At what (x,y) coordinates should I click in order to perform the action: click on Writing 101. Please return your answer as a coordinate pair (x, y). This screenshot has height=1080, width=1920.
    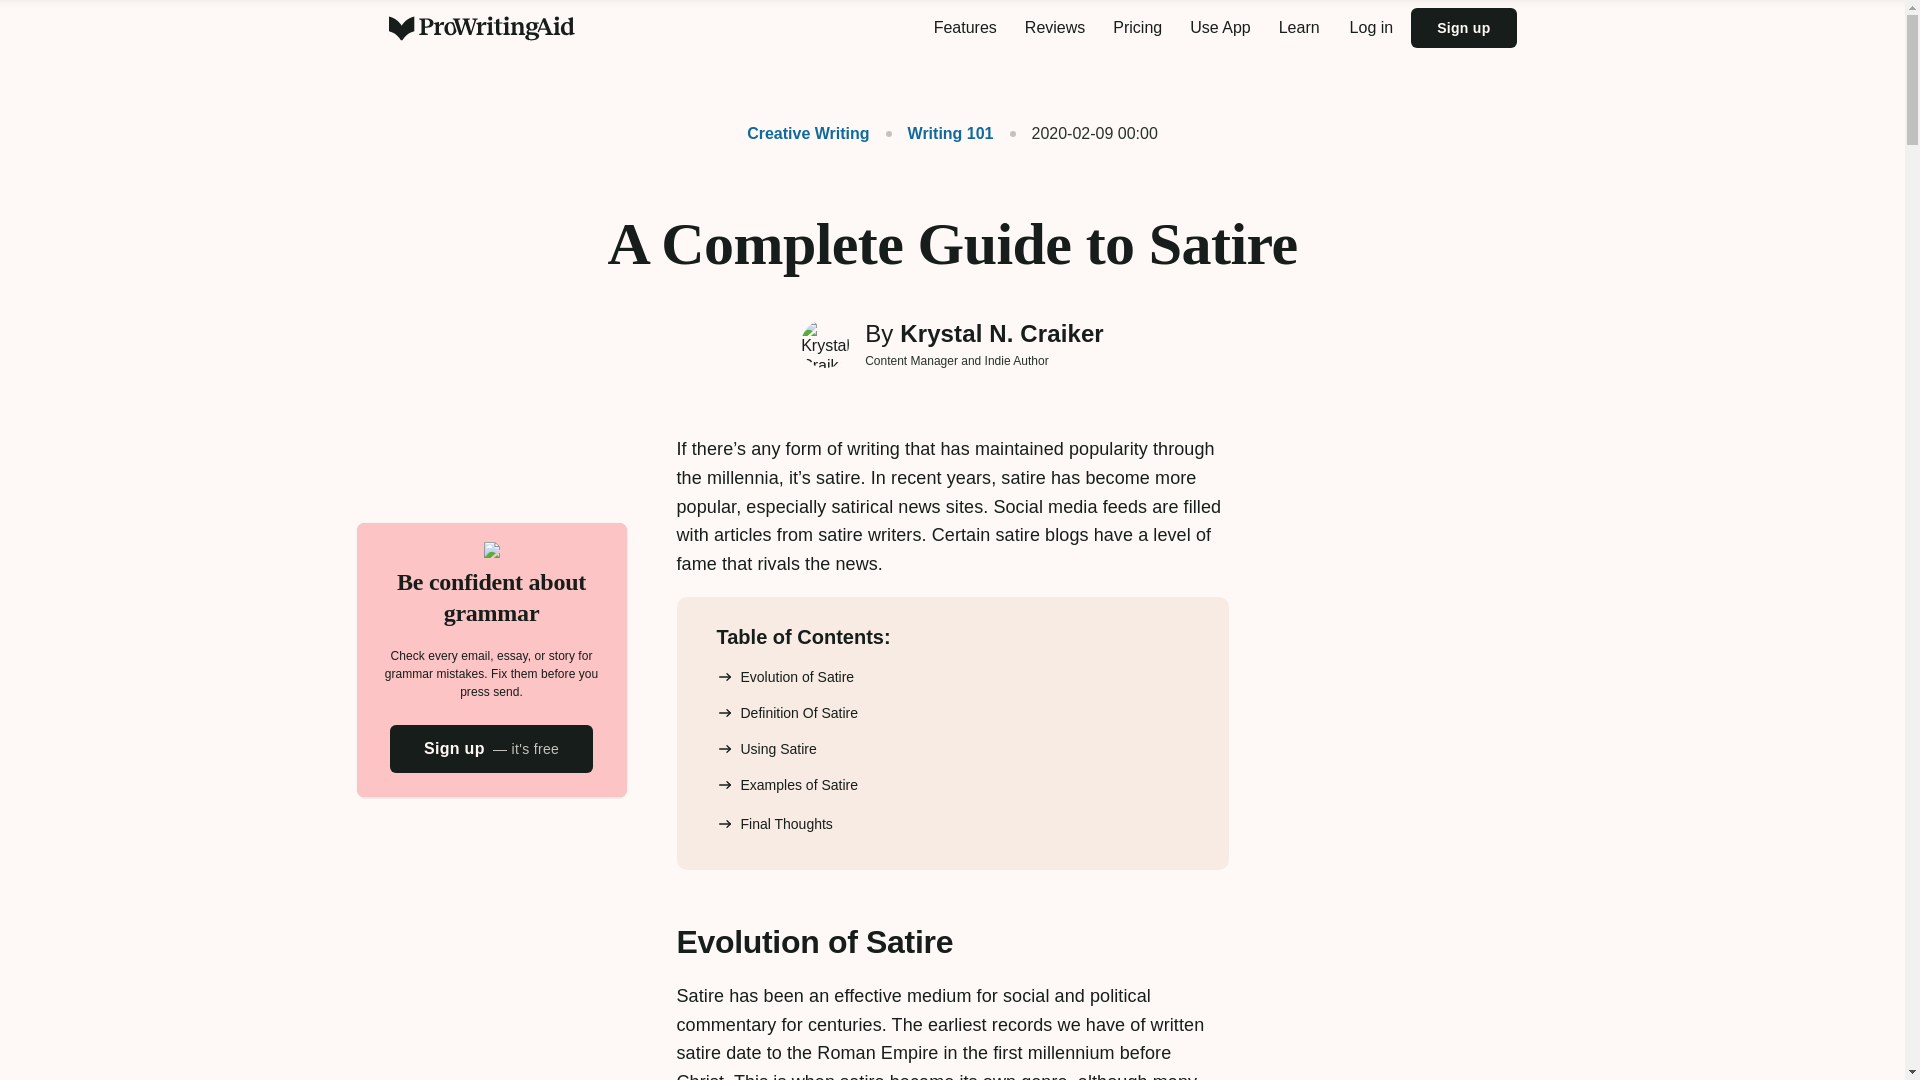
    Looking at the image, I should click on (940, 133).